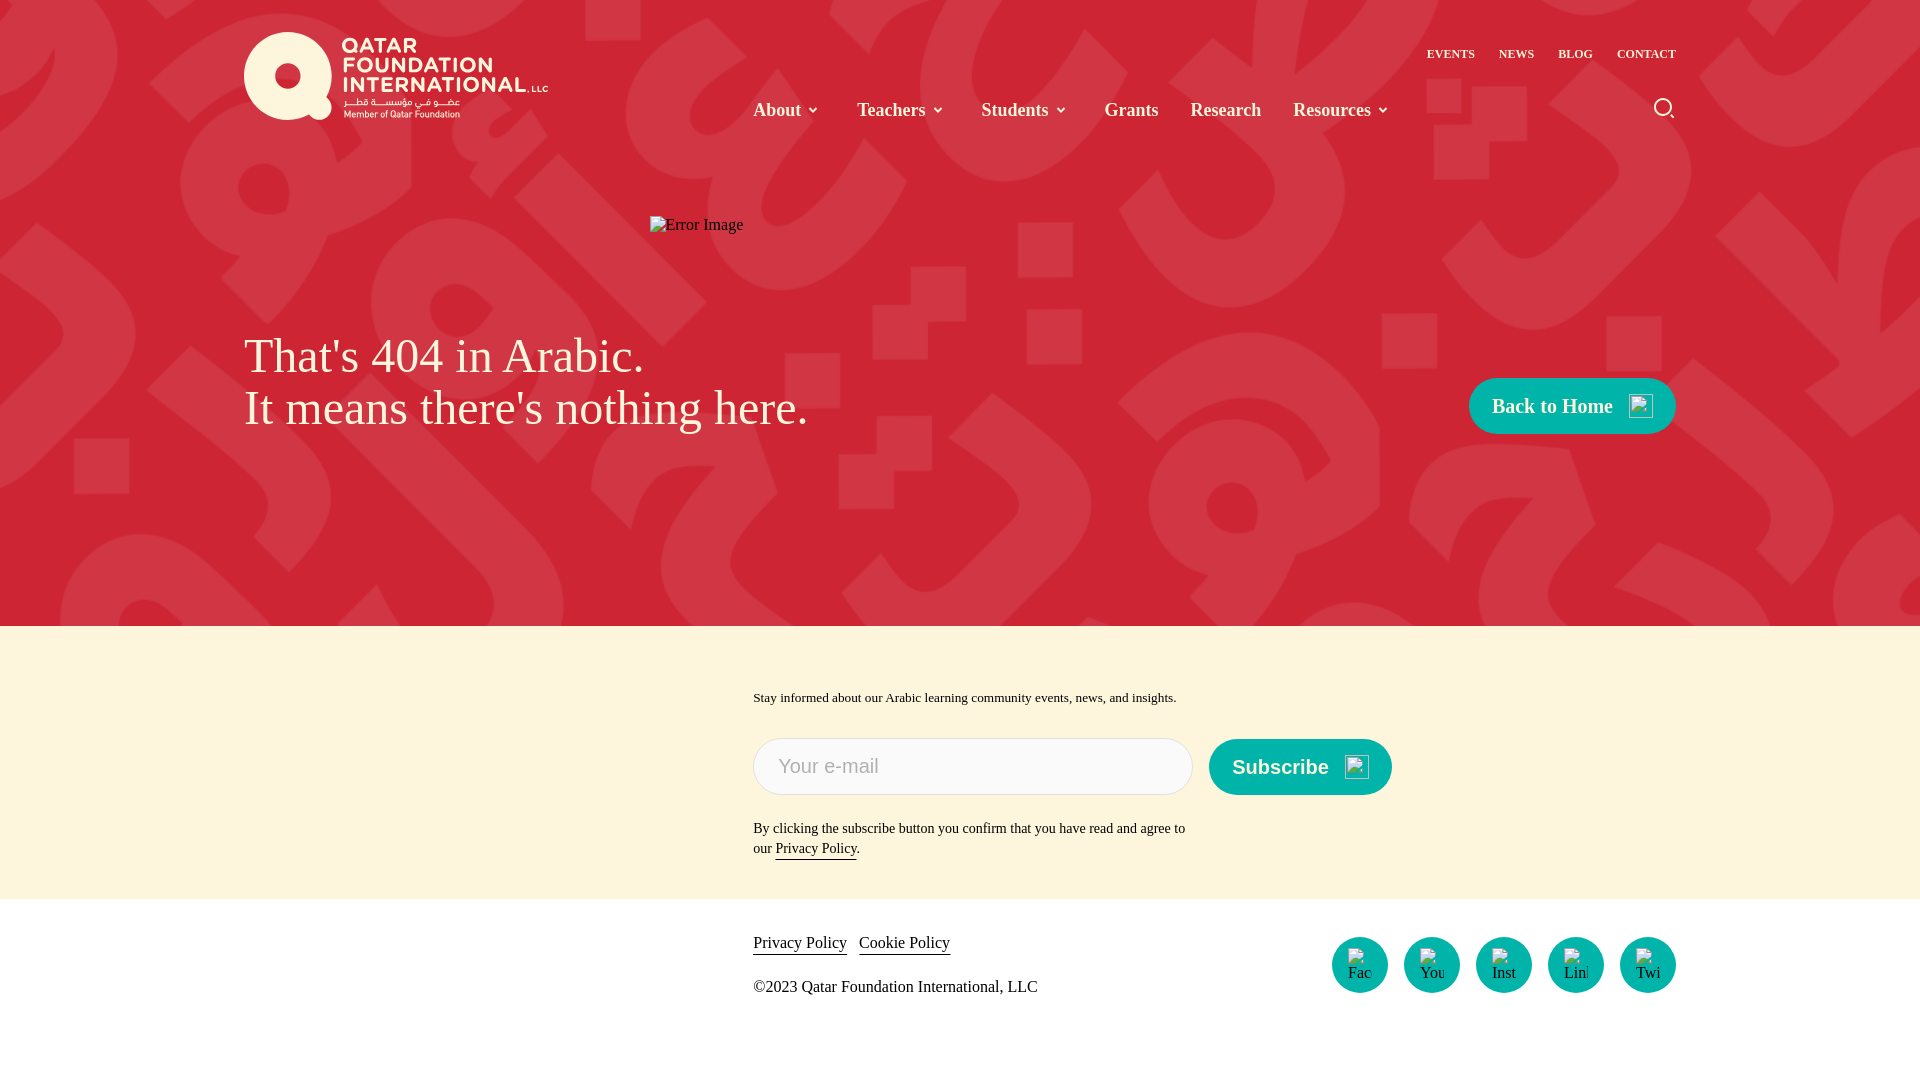 Image resolution: width=1920 pixels, height=1080 pixels. What do you see at coordinates (1575, 54) in the screenshot?
I see `BLOG` at bounding box center [1575, 54].